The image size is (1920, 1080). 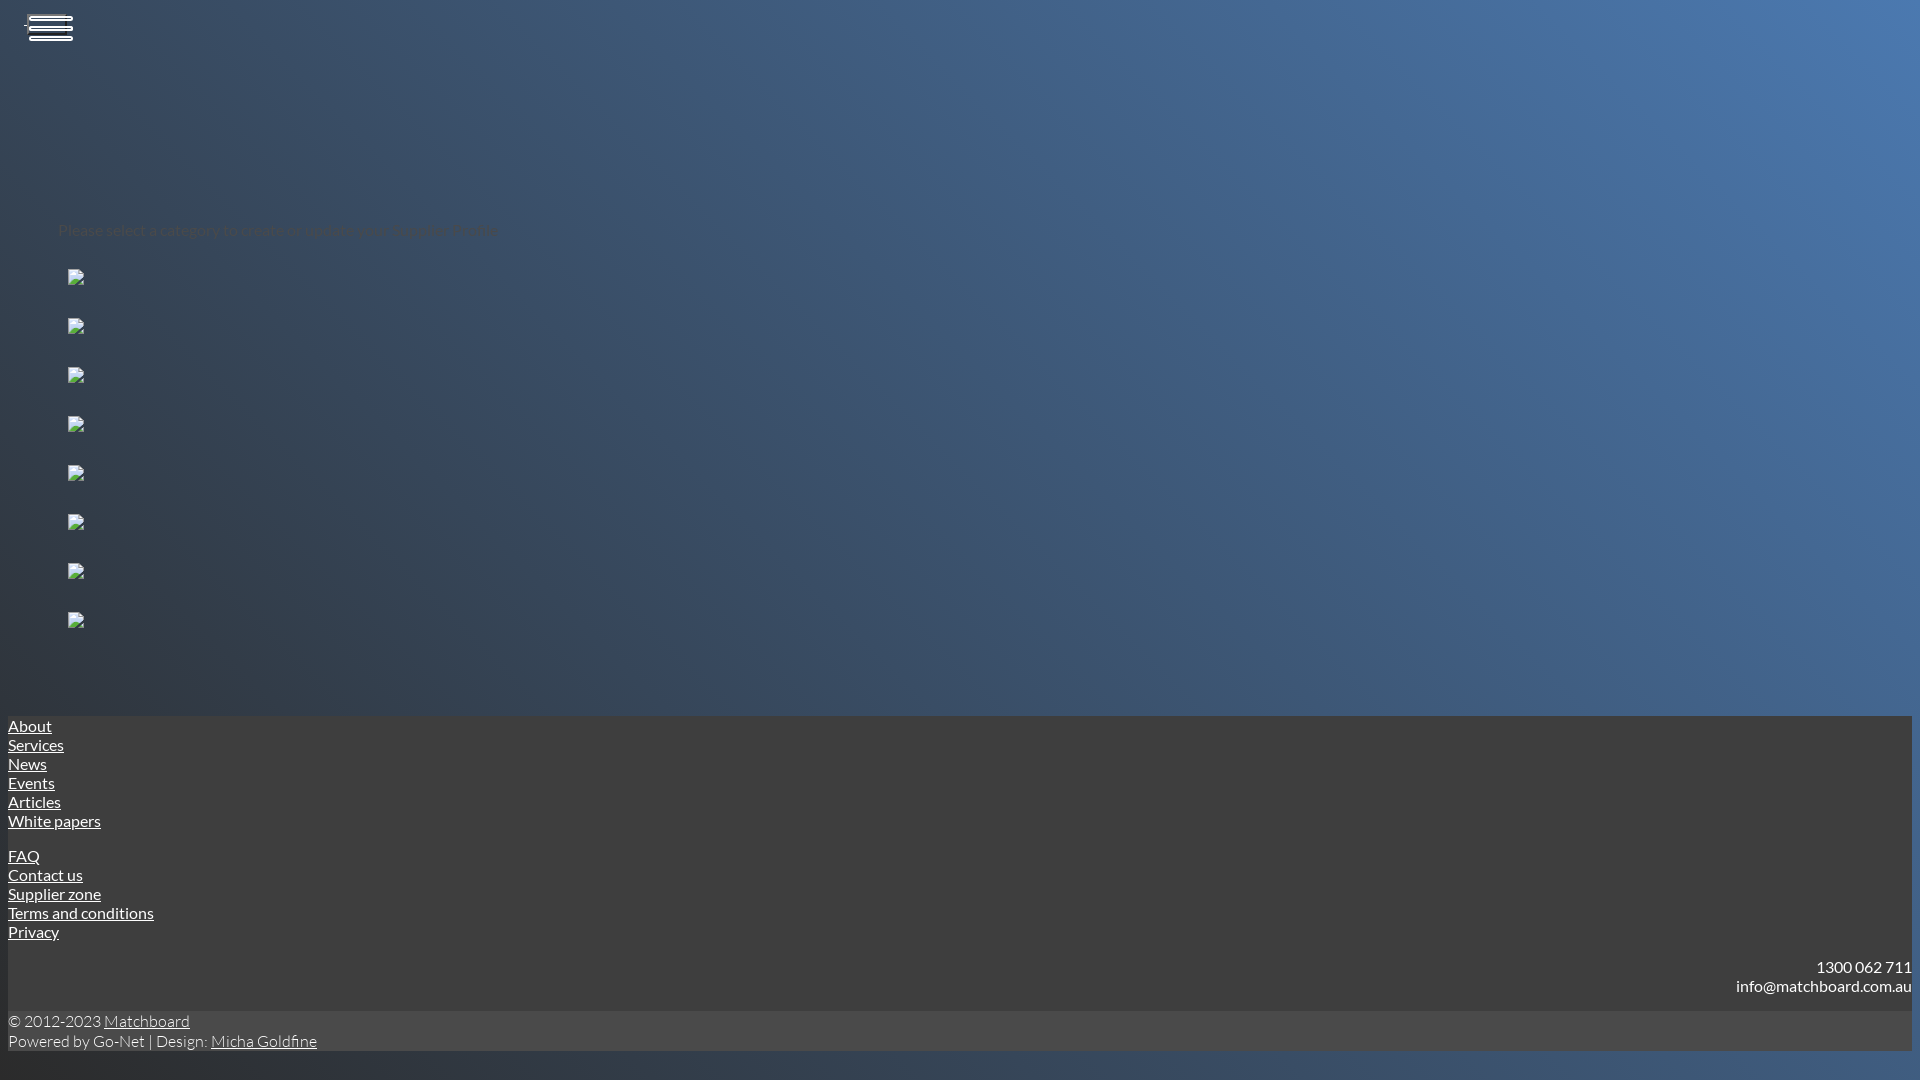 What do you see at coordinates (32, 782) in the screenshot?
I see `Events` at bounding box center [32, 782].